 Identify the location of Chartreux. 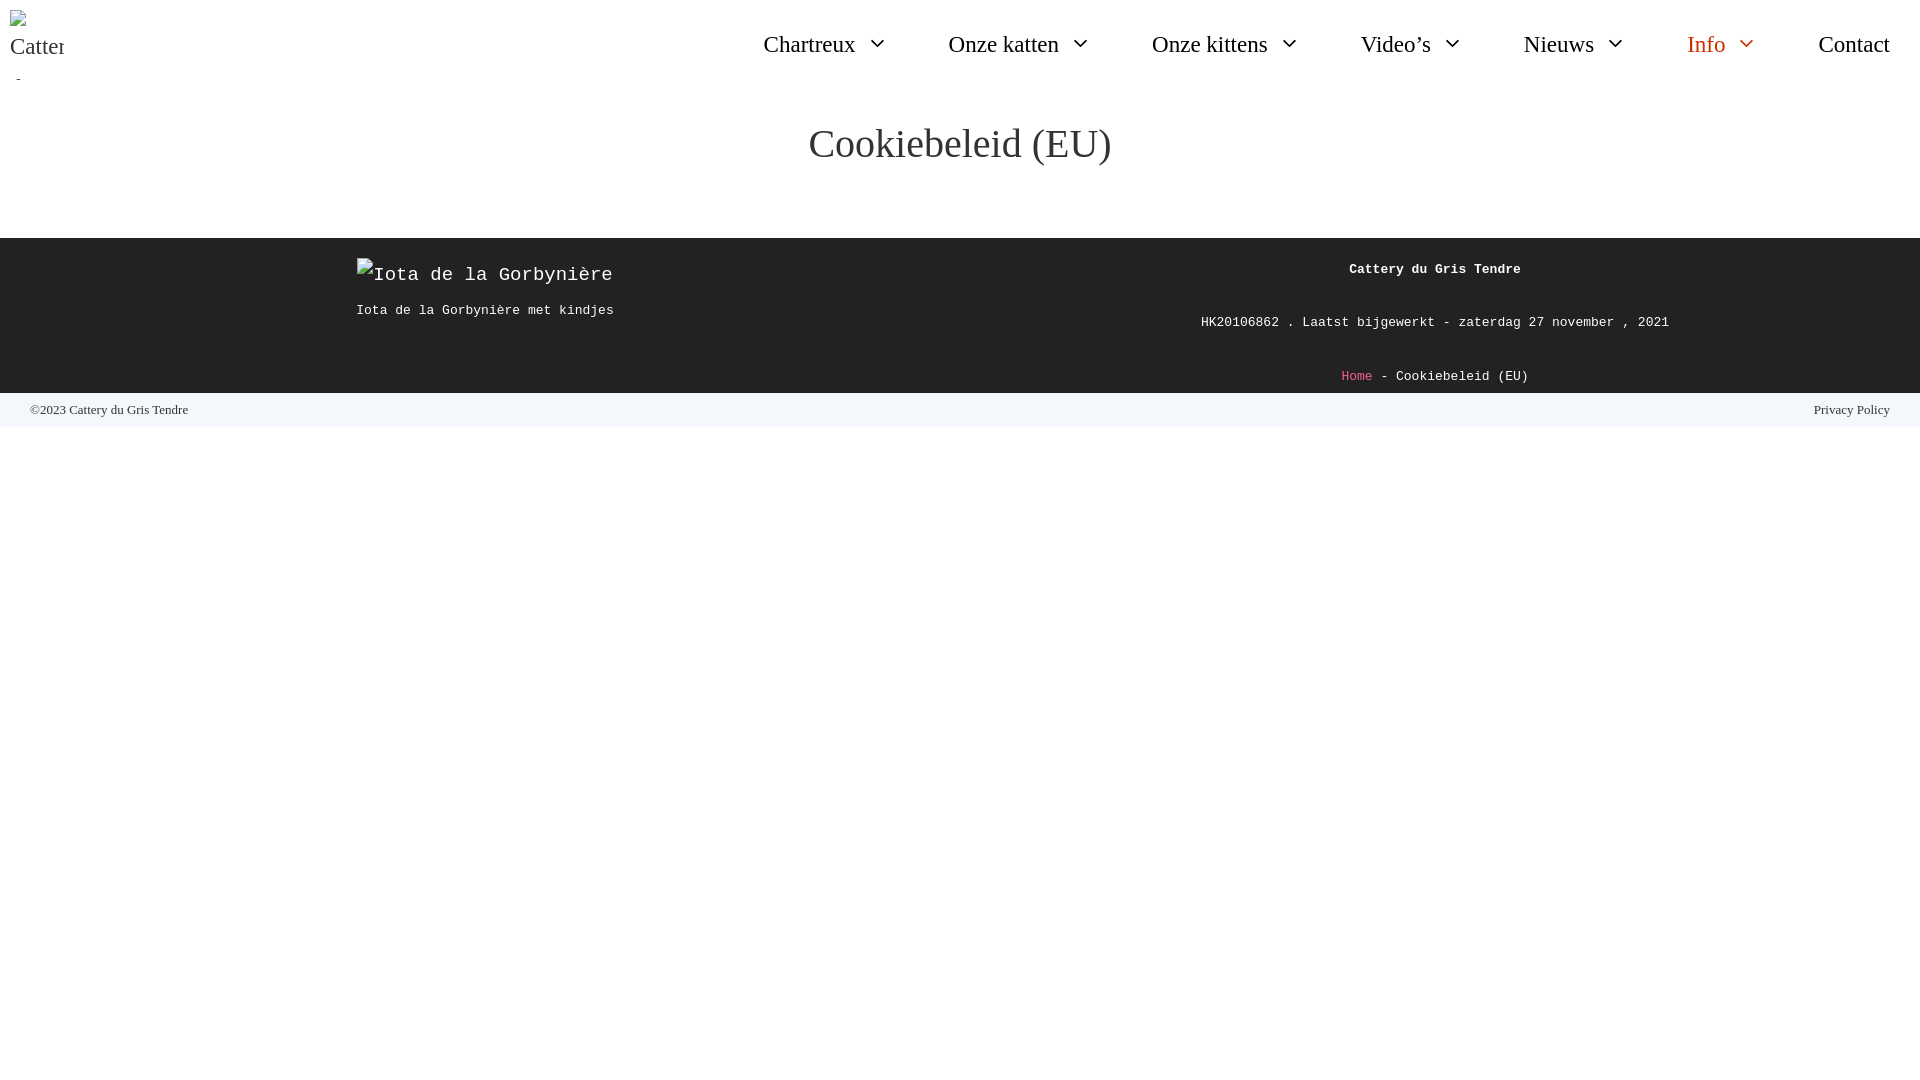
(826, 45).